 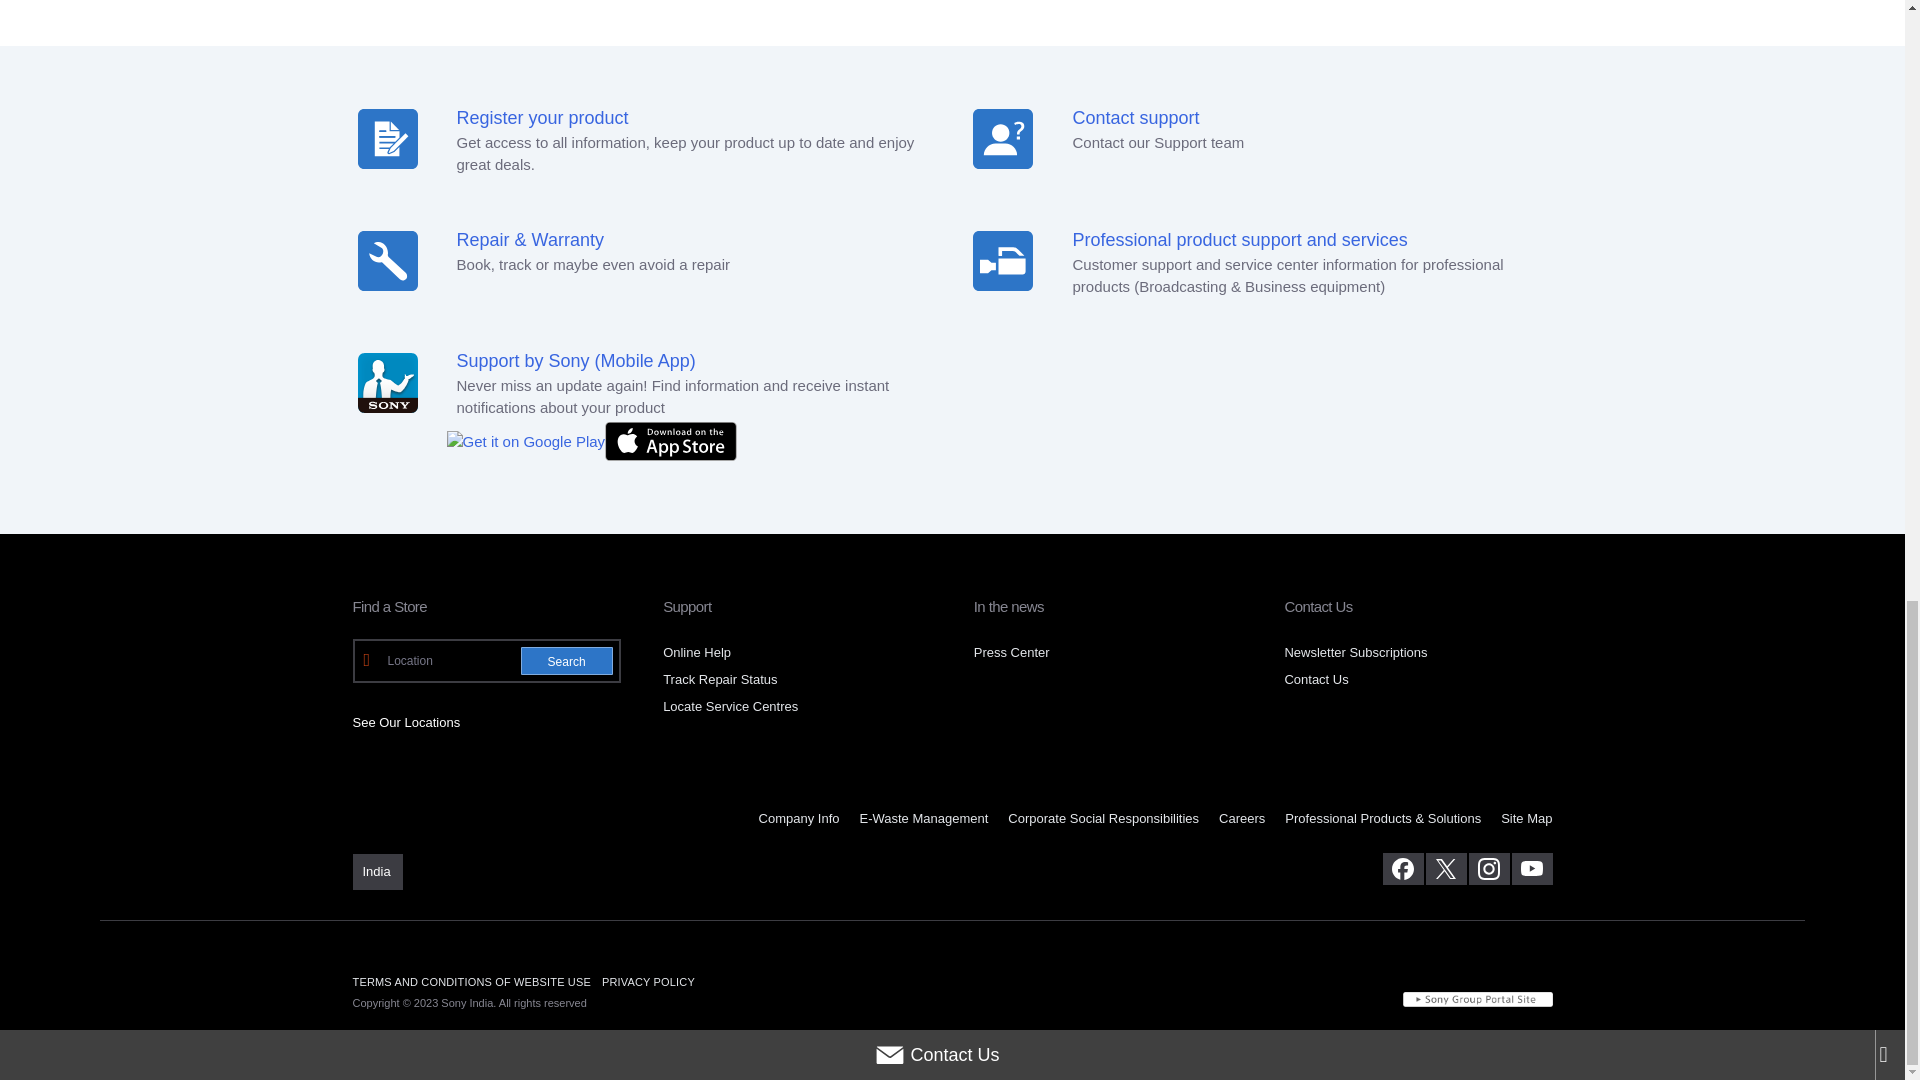 What do you see at coordinates (1002, 260) in the screenshot?
I see `nntnnnttnn` at bounding box center [1002, 260].